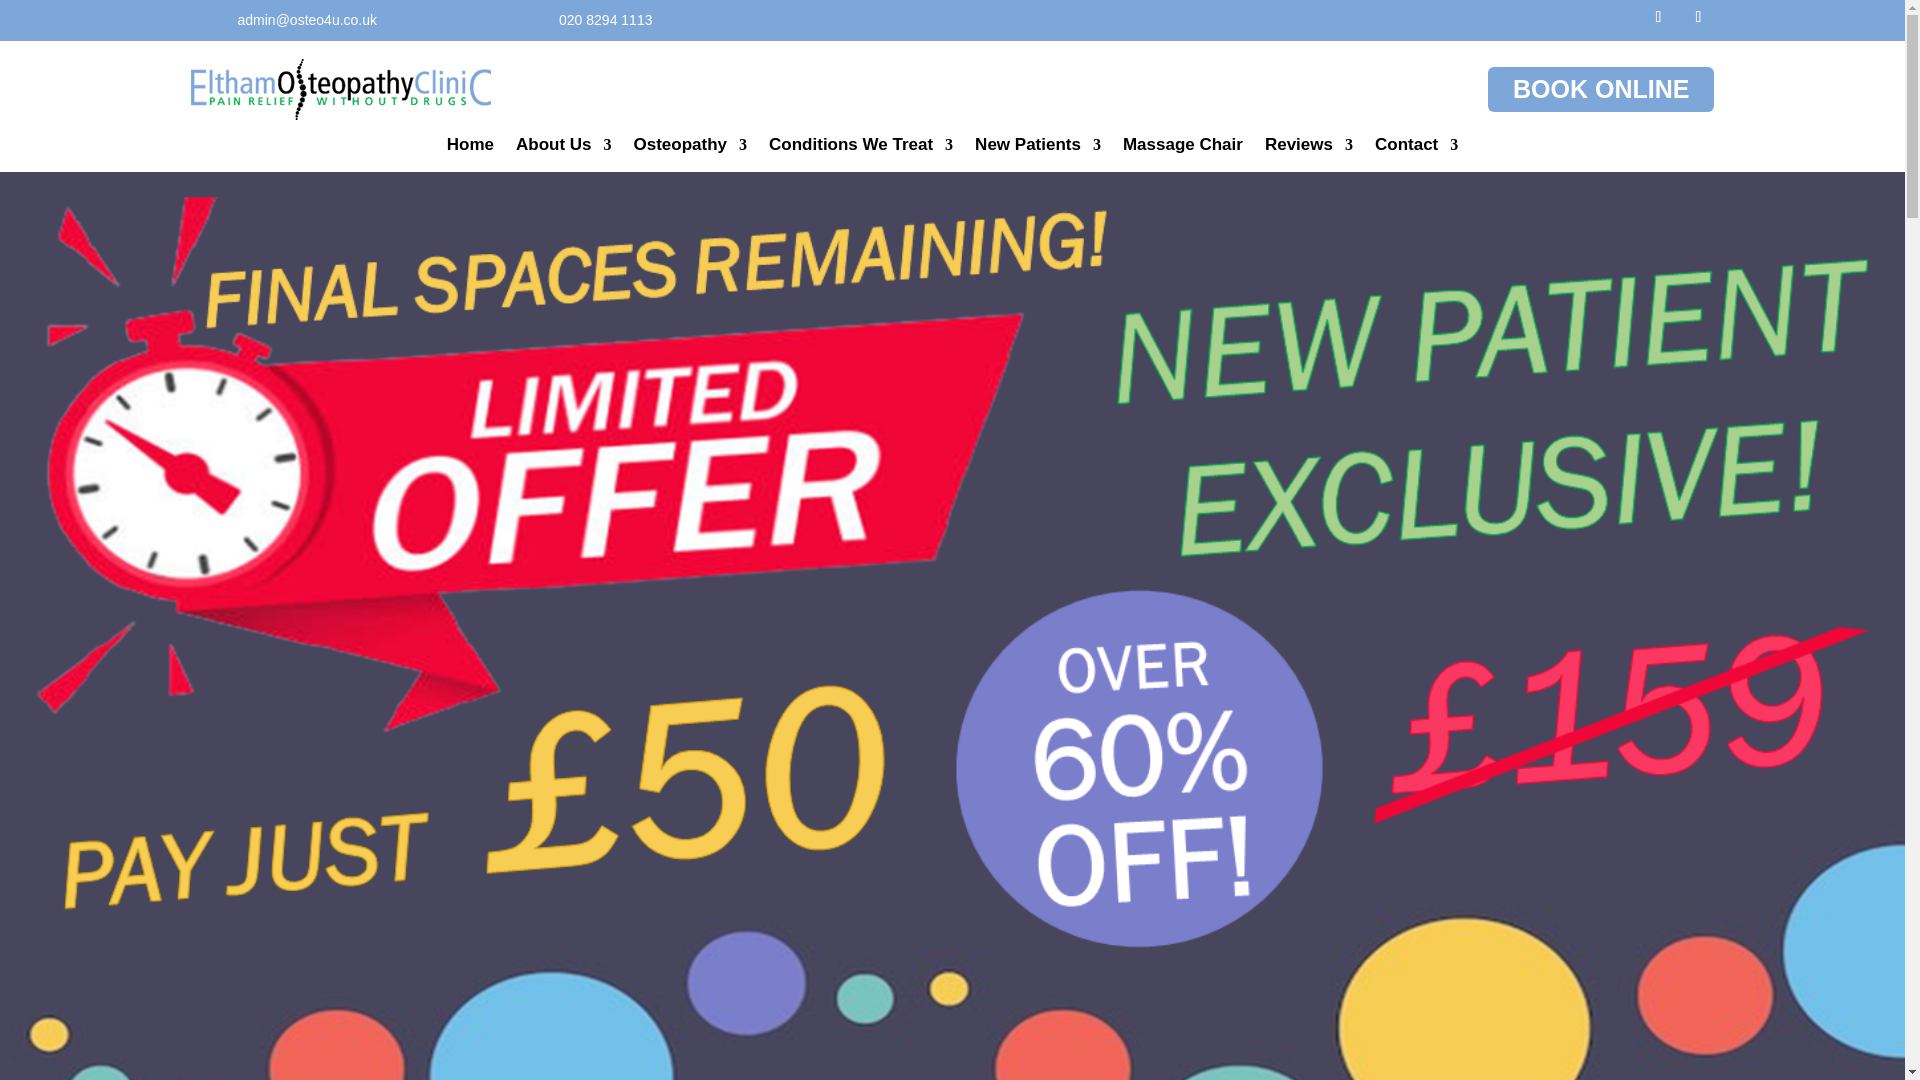  Describe the element at coordinates (860, 148) in the screenshot. I see `Conditions We Treat` at that location.